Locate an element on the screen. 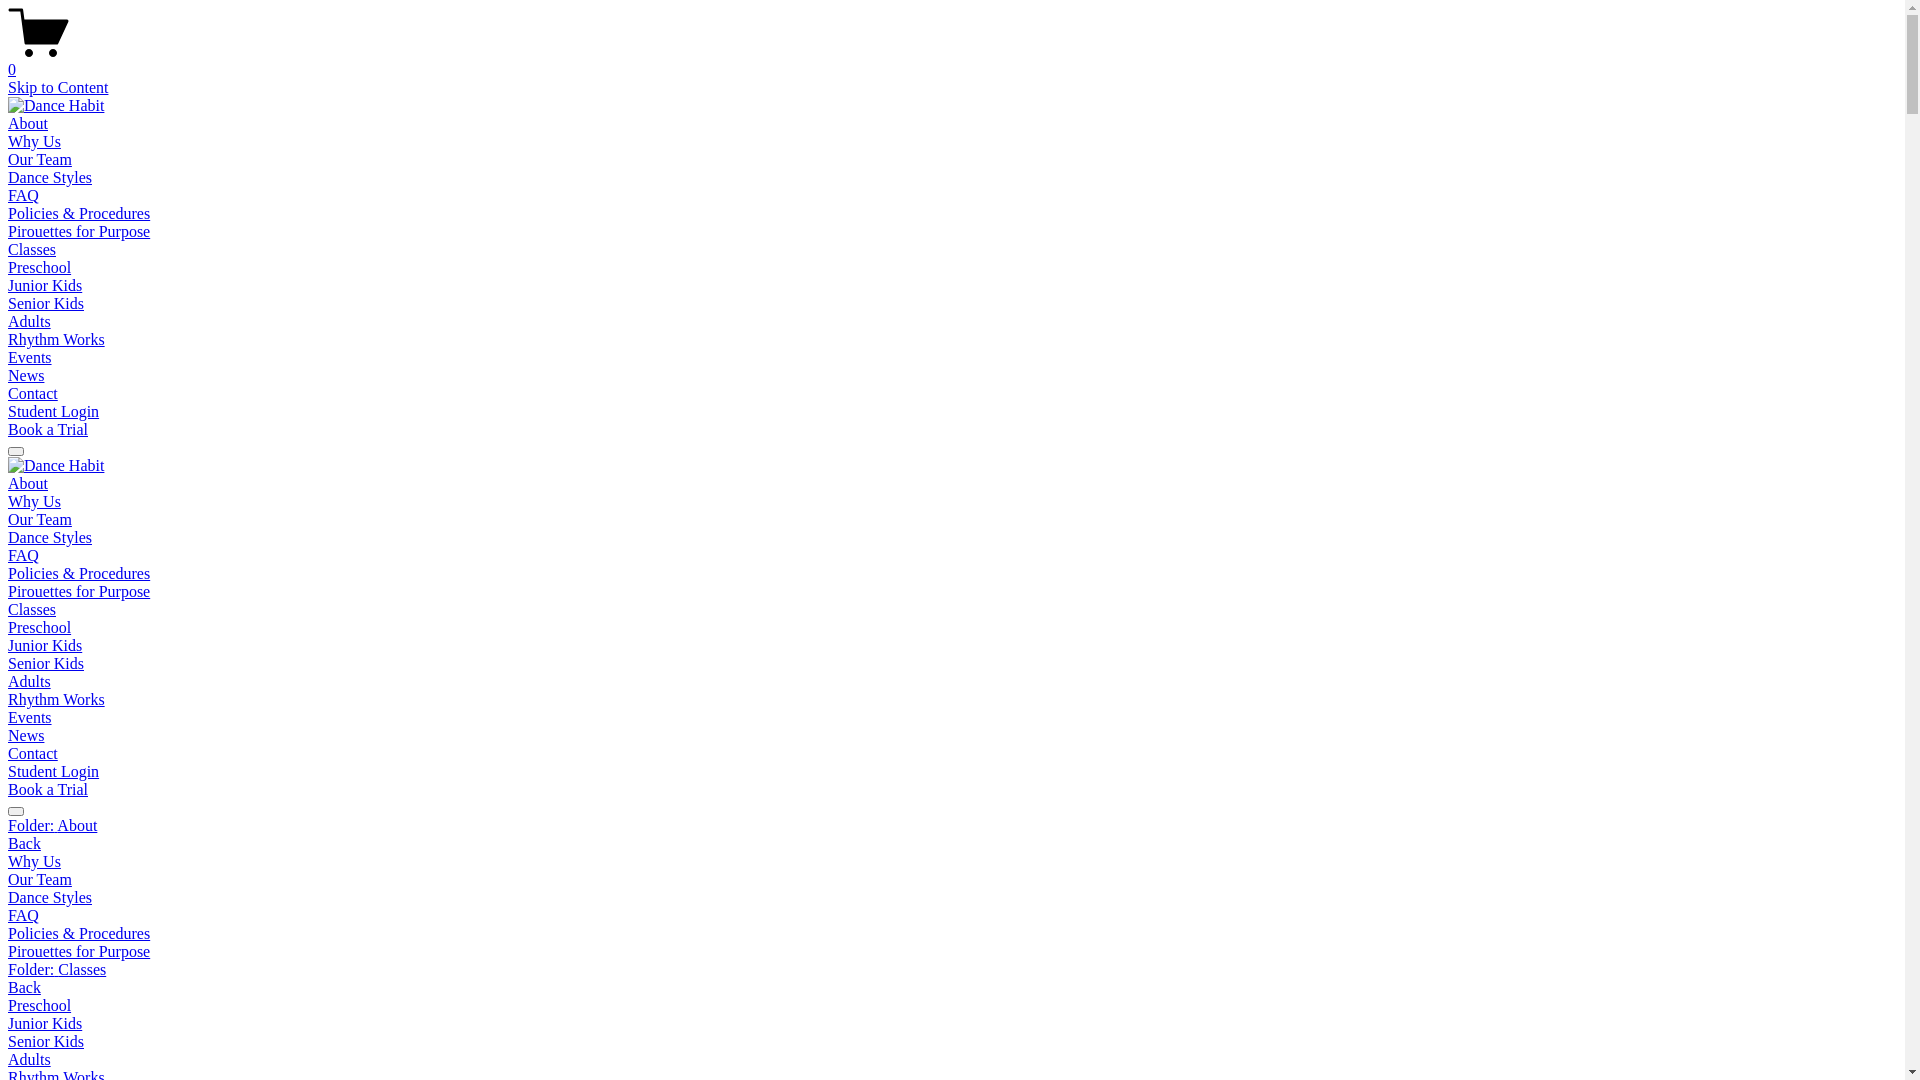 The width and height of the screenshot is (1920, 1080). Events is located at coordinates (30, 718).